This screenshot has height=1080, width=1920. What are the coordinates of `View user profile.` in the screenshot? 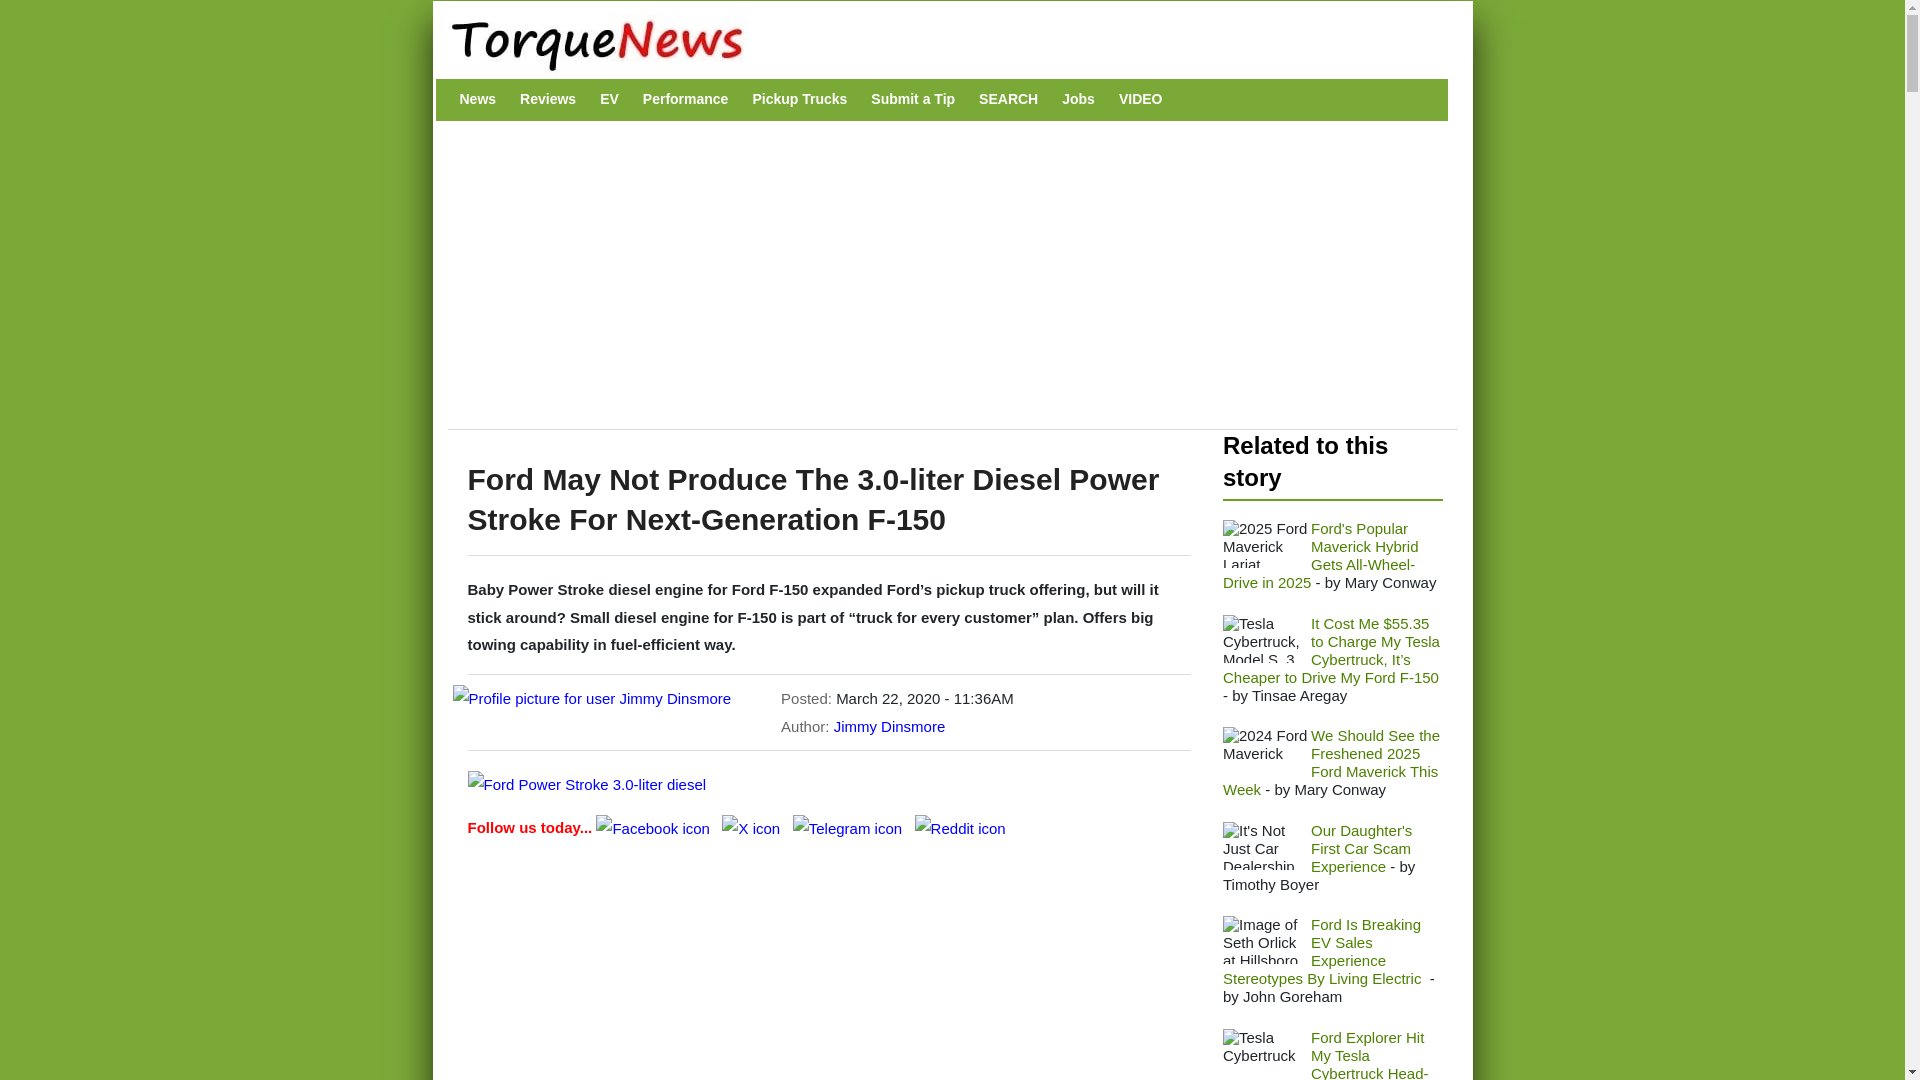 It's located at (890, 726).